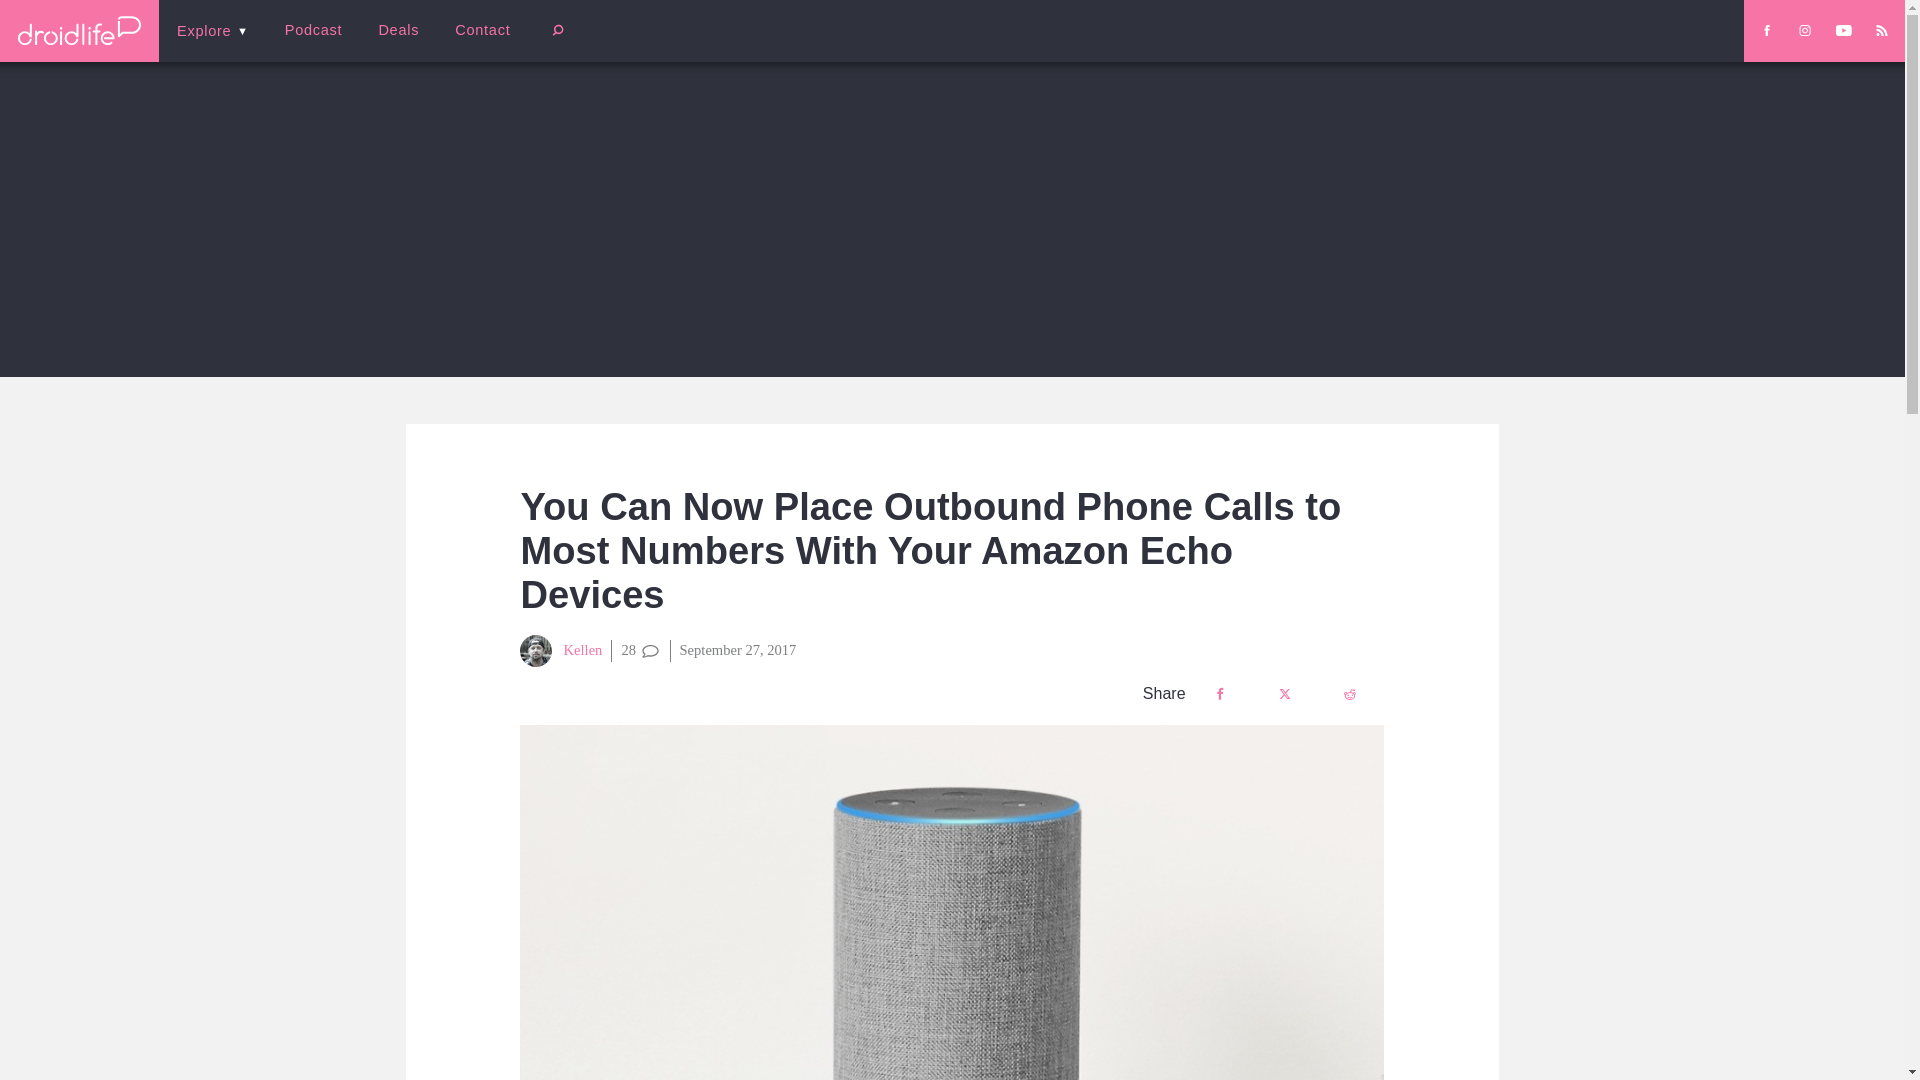 This screenshot has height=1080, width=1920. Describe the element at coordinates (475, 44) in the screenshot. I see `Beginners' Guide` at that location.